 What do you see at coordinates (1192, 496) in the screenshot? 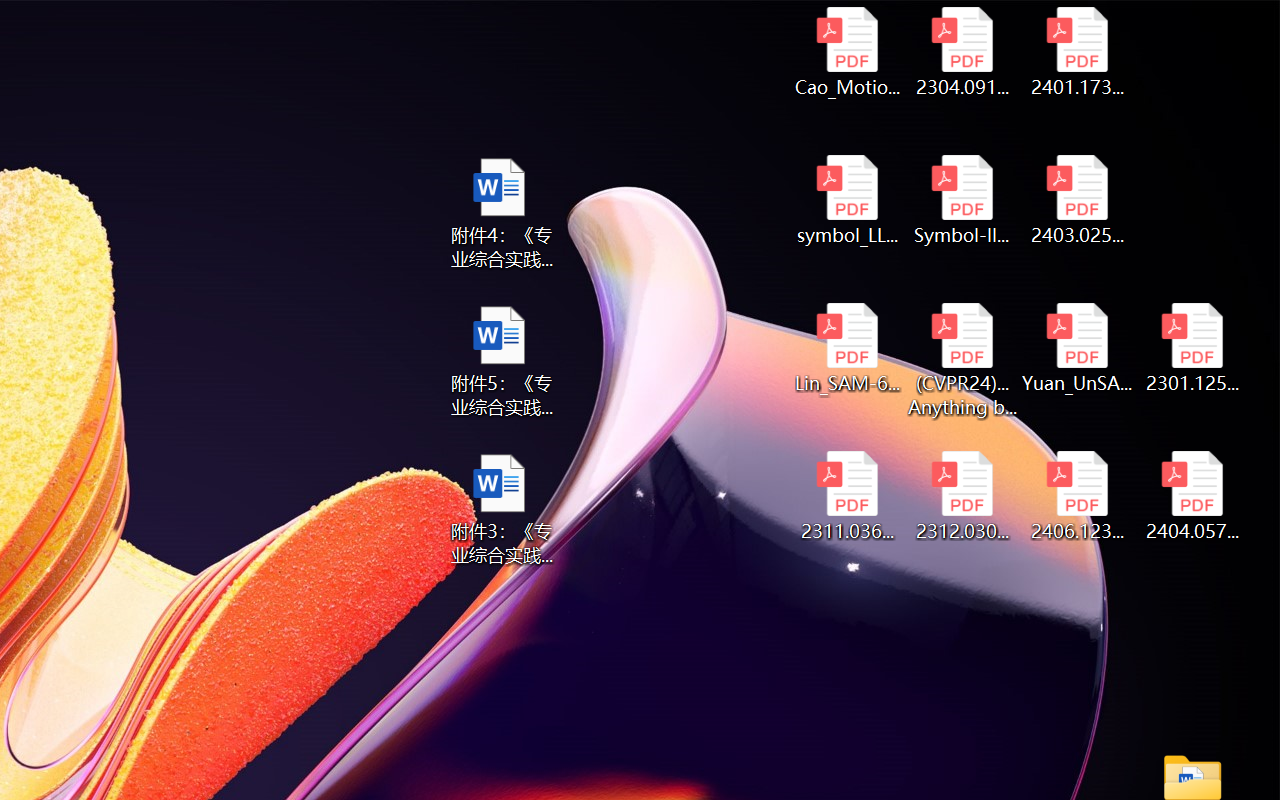
I see `2404.05719v1.pdf` at bounding box center [1192, 496].